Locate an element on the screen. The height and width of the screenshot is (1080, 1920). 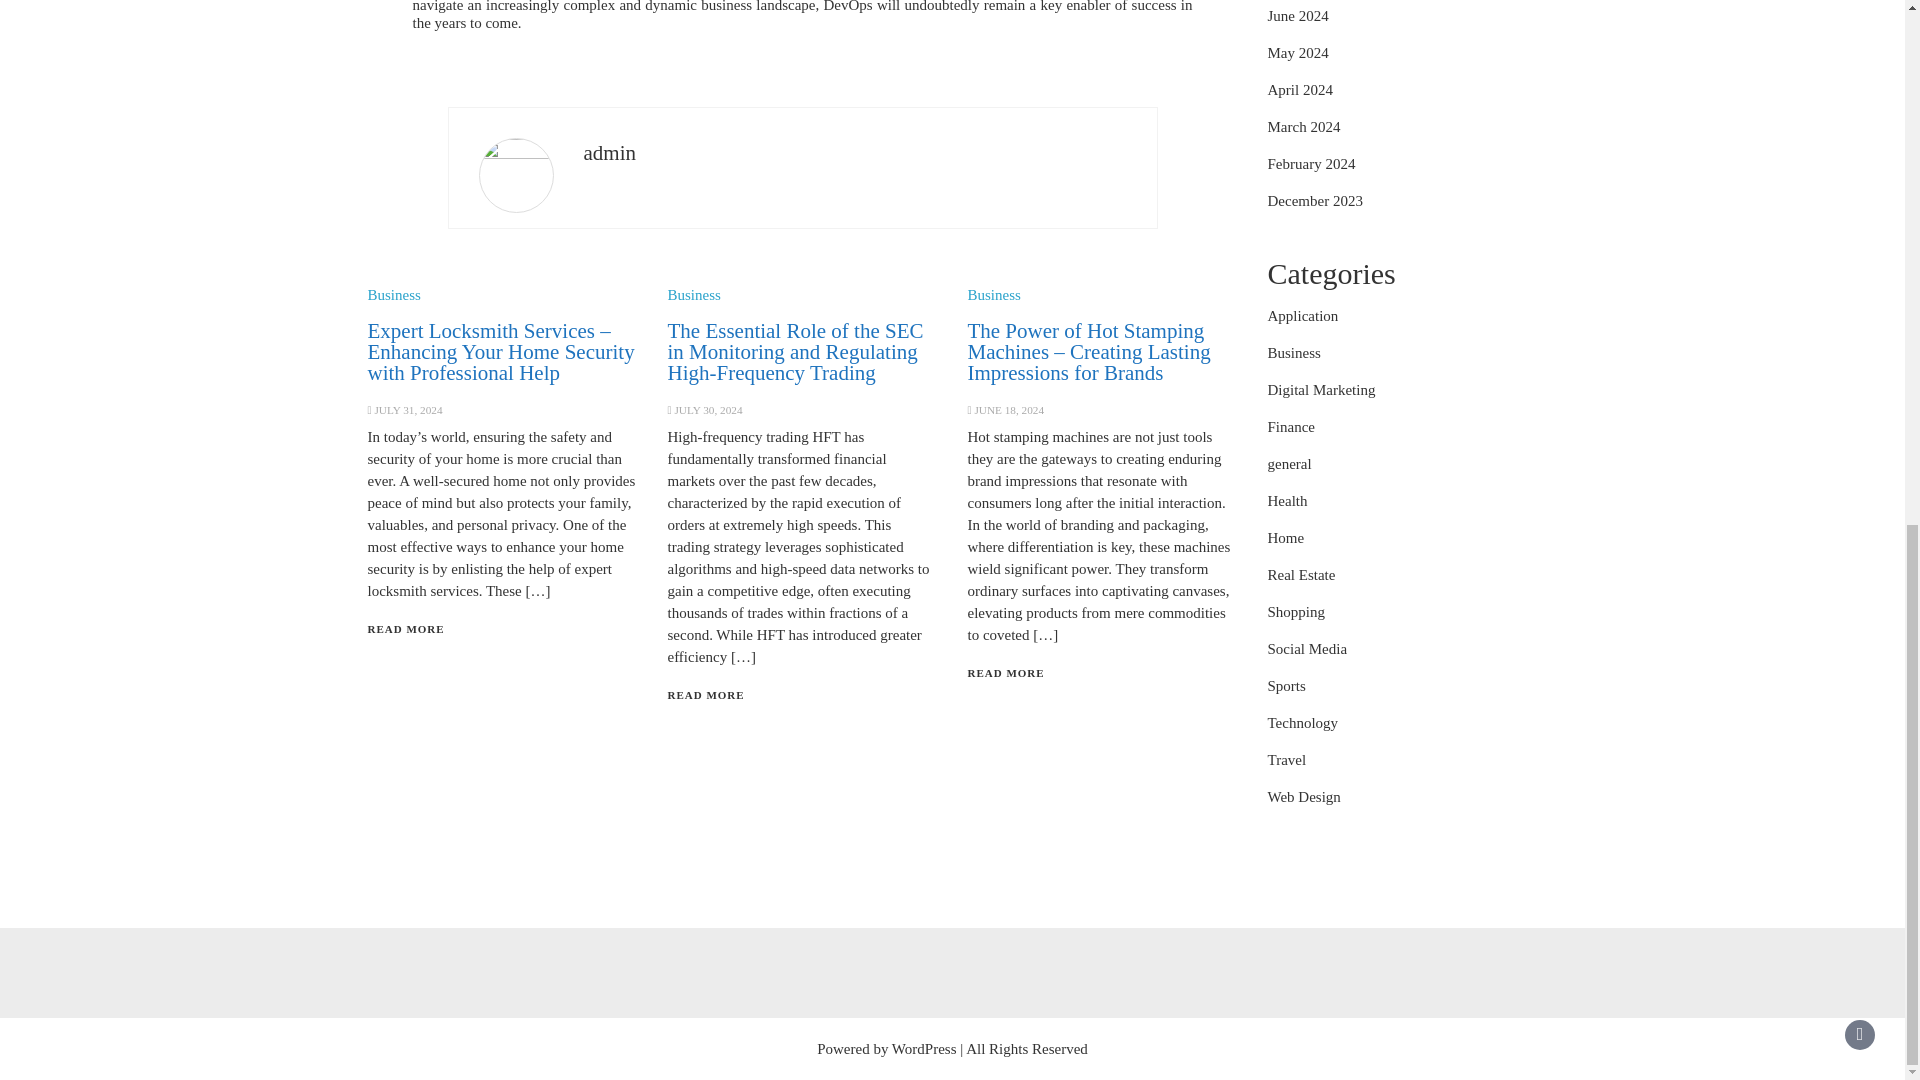
Business is located at coordinates (693, 295).